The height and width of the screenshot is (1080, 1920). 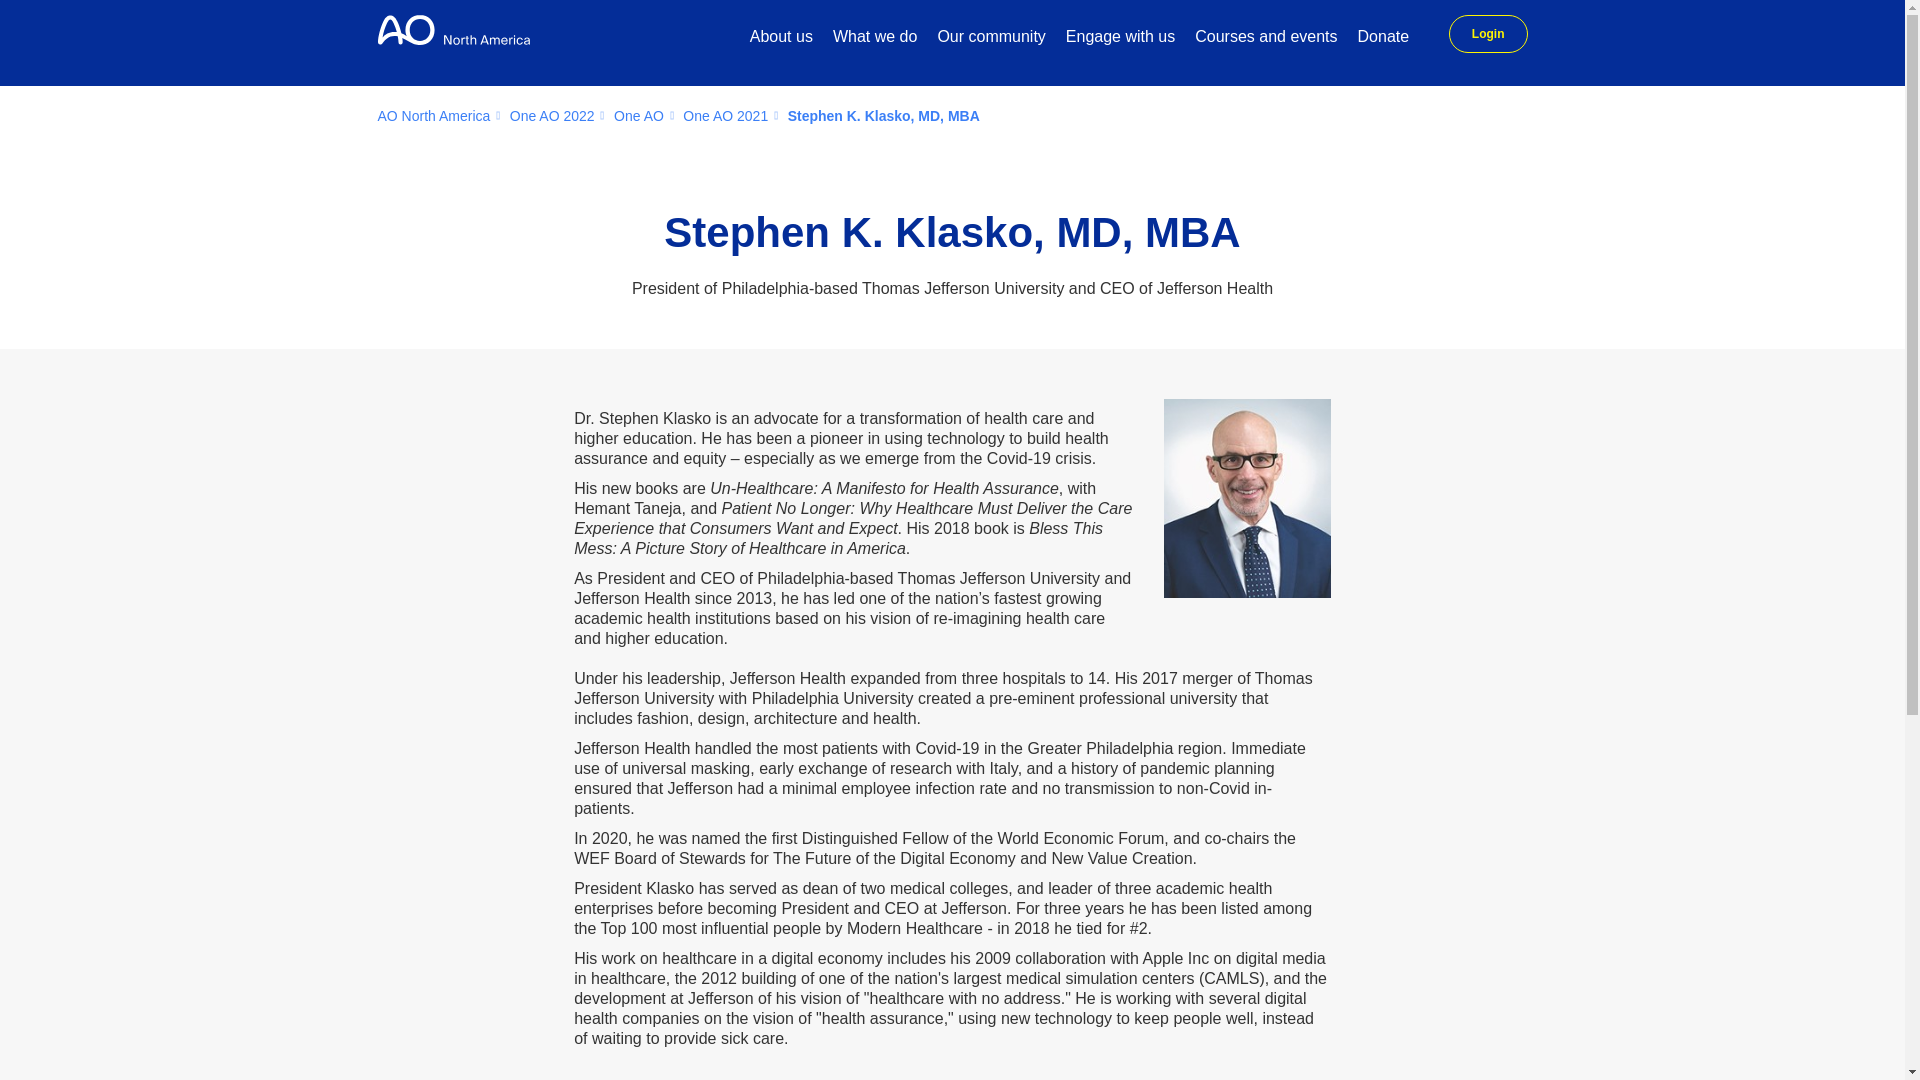 What do you see at coordinates (990, 38) in the screenshot?
I see `Our community` at bounding box center [990, 38].